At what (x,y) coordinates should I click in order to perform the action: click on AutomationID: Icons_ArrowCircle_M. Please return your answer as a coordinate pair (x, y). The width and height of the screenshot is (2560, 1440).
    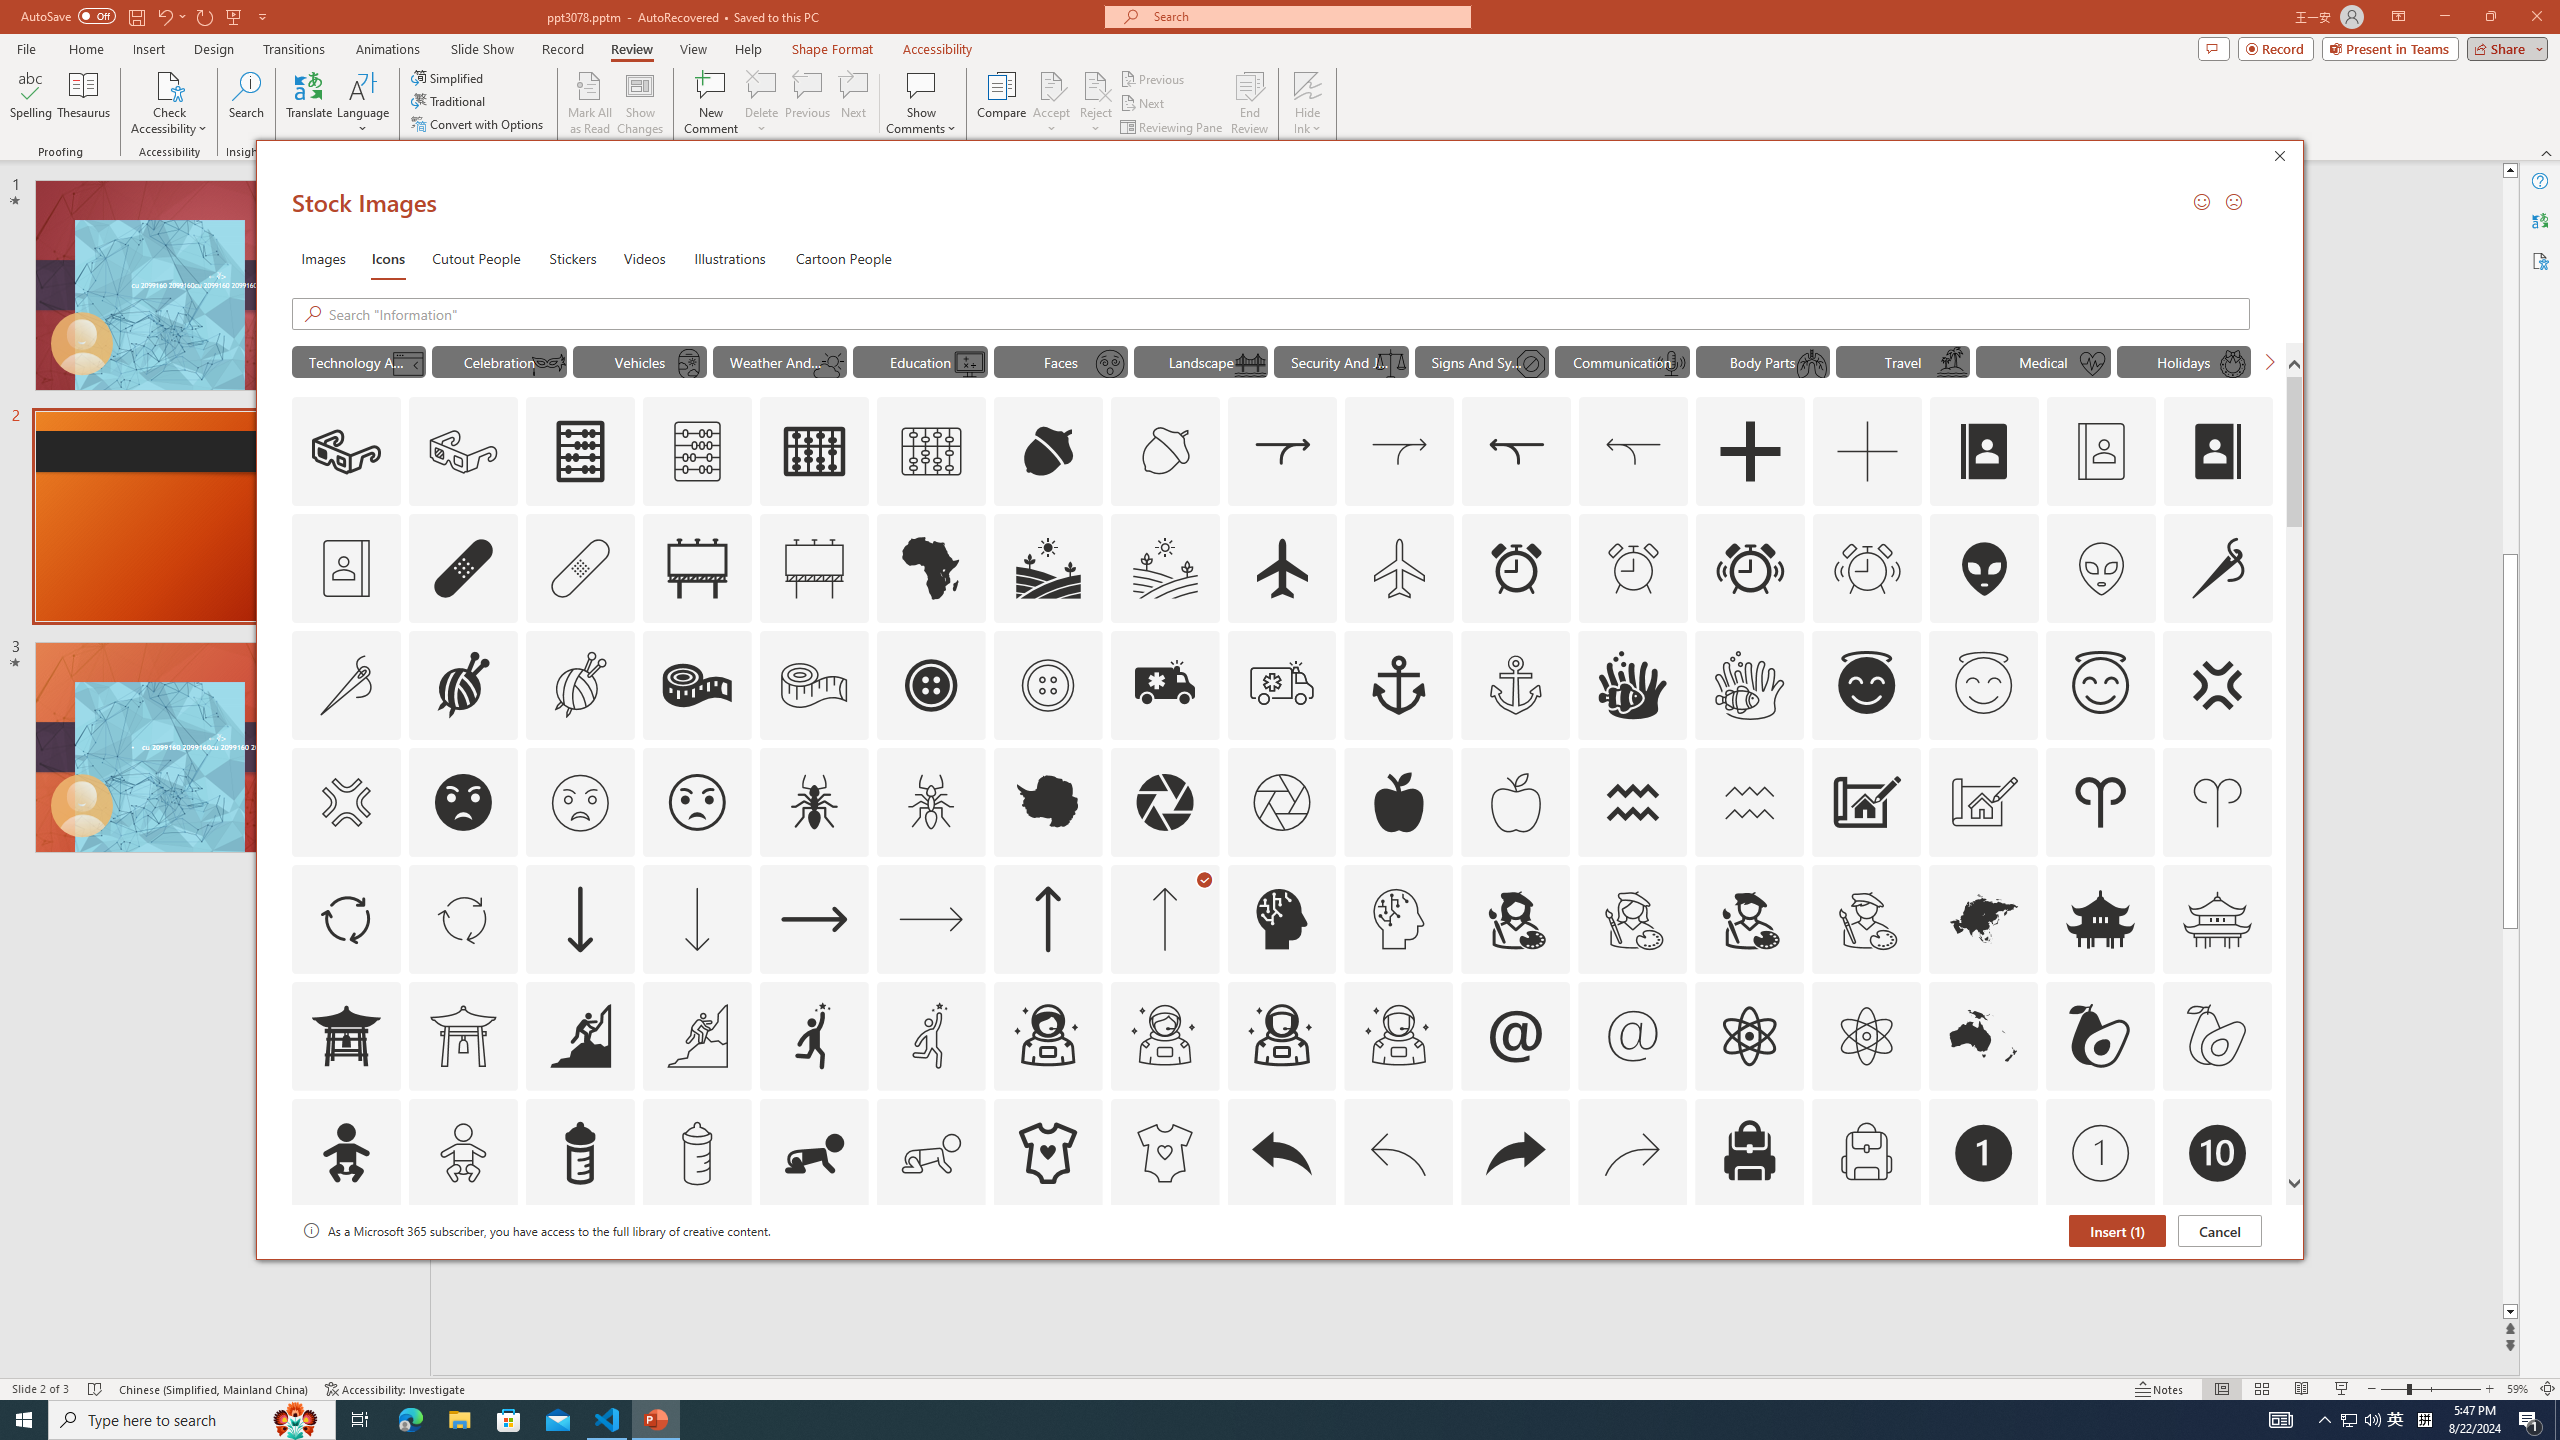
    Looking at the image, I should click on (463, 918).